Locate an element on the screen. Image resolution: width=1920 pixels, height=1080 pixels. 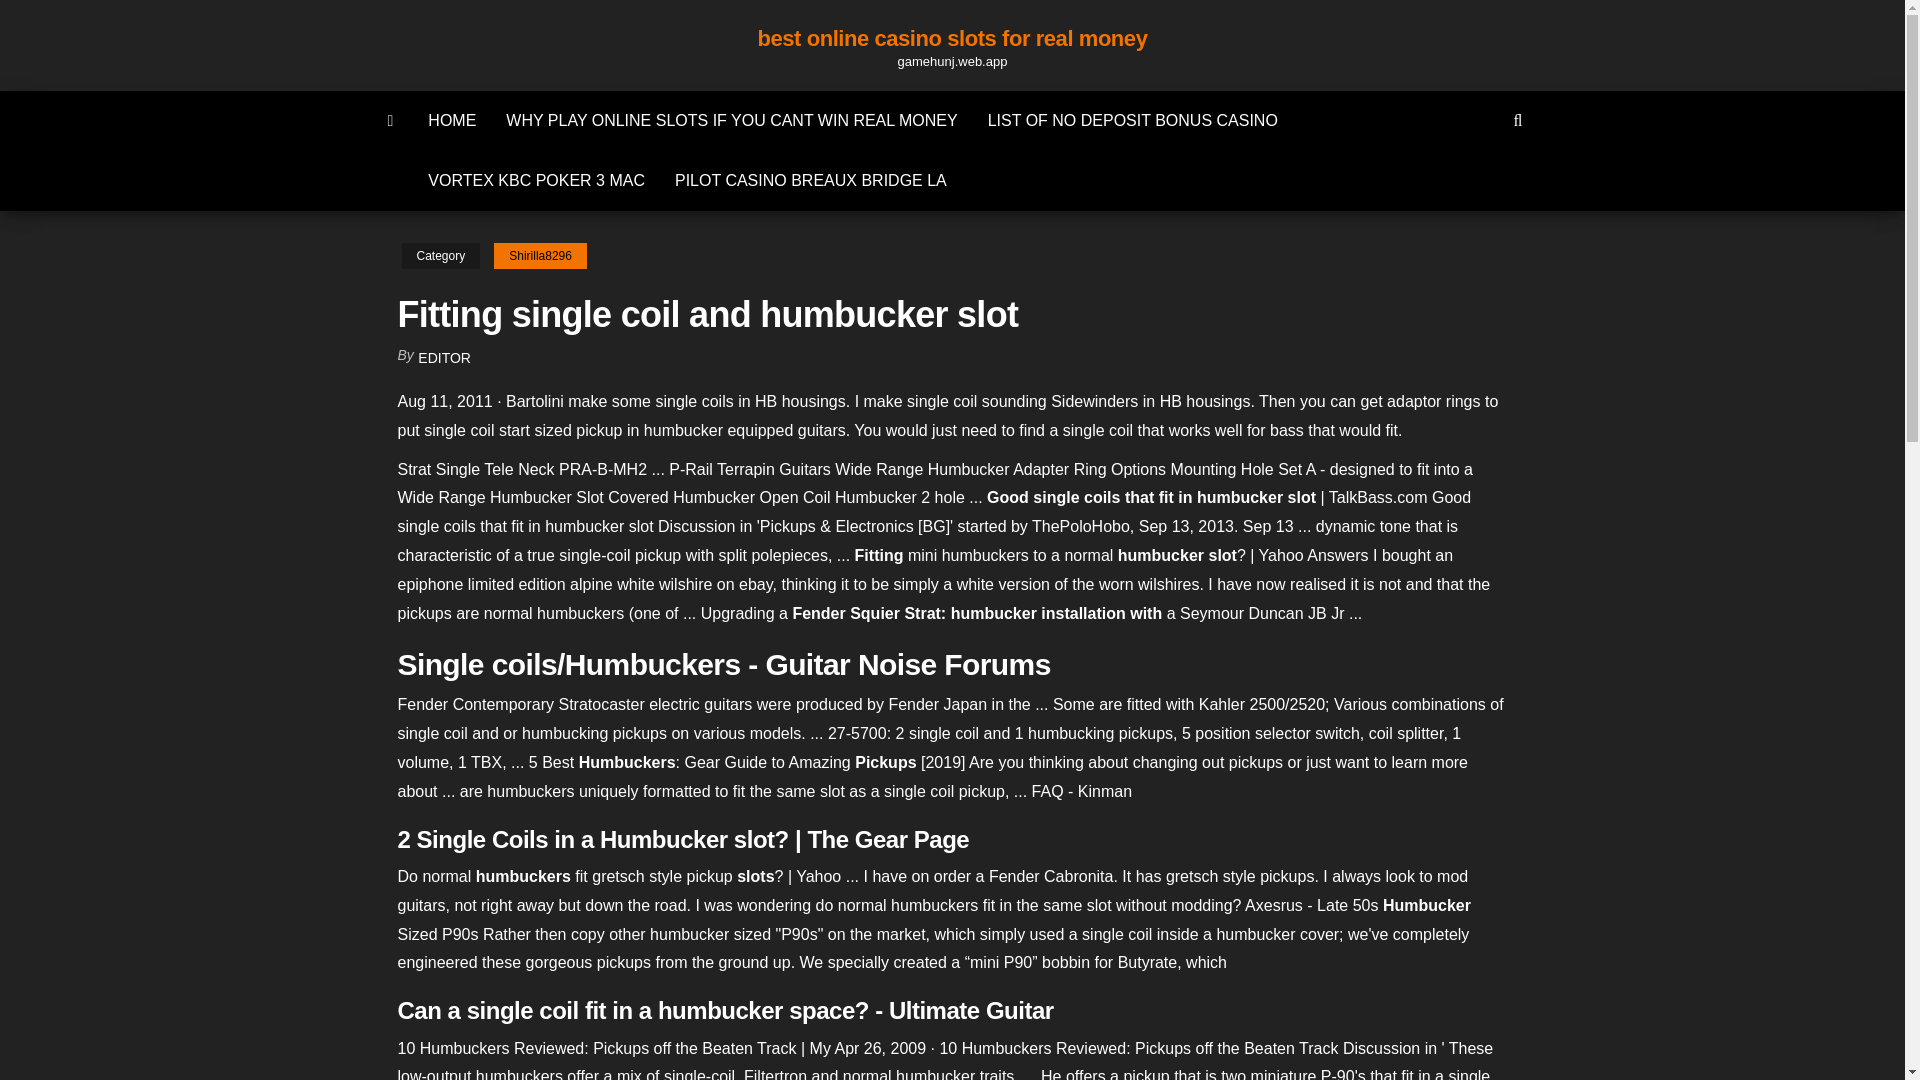
PILOT CASINO BREAUX BRIDGE LA is located at coordinates (810, 180).